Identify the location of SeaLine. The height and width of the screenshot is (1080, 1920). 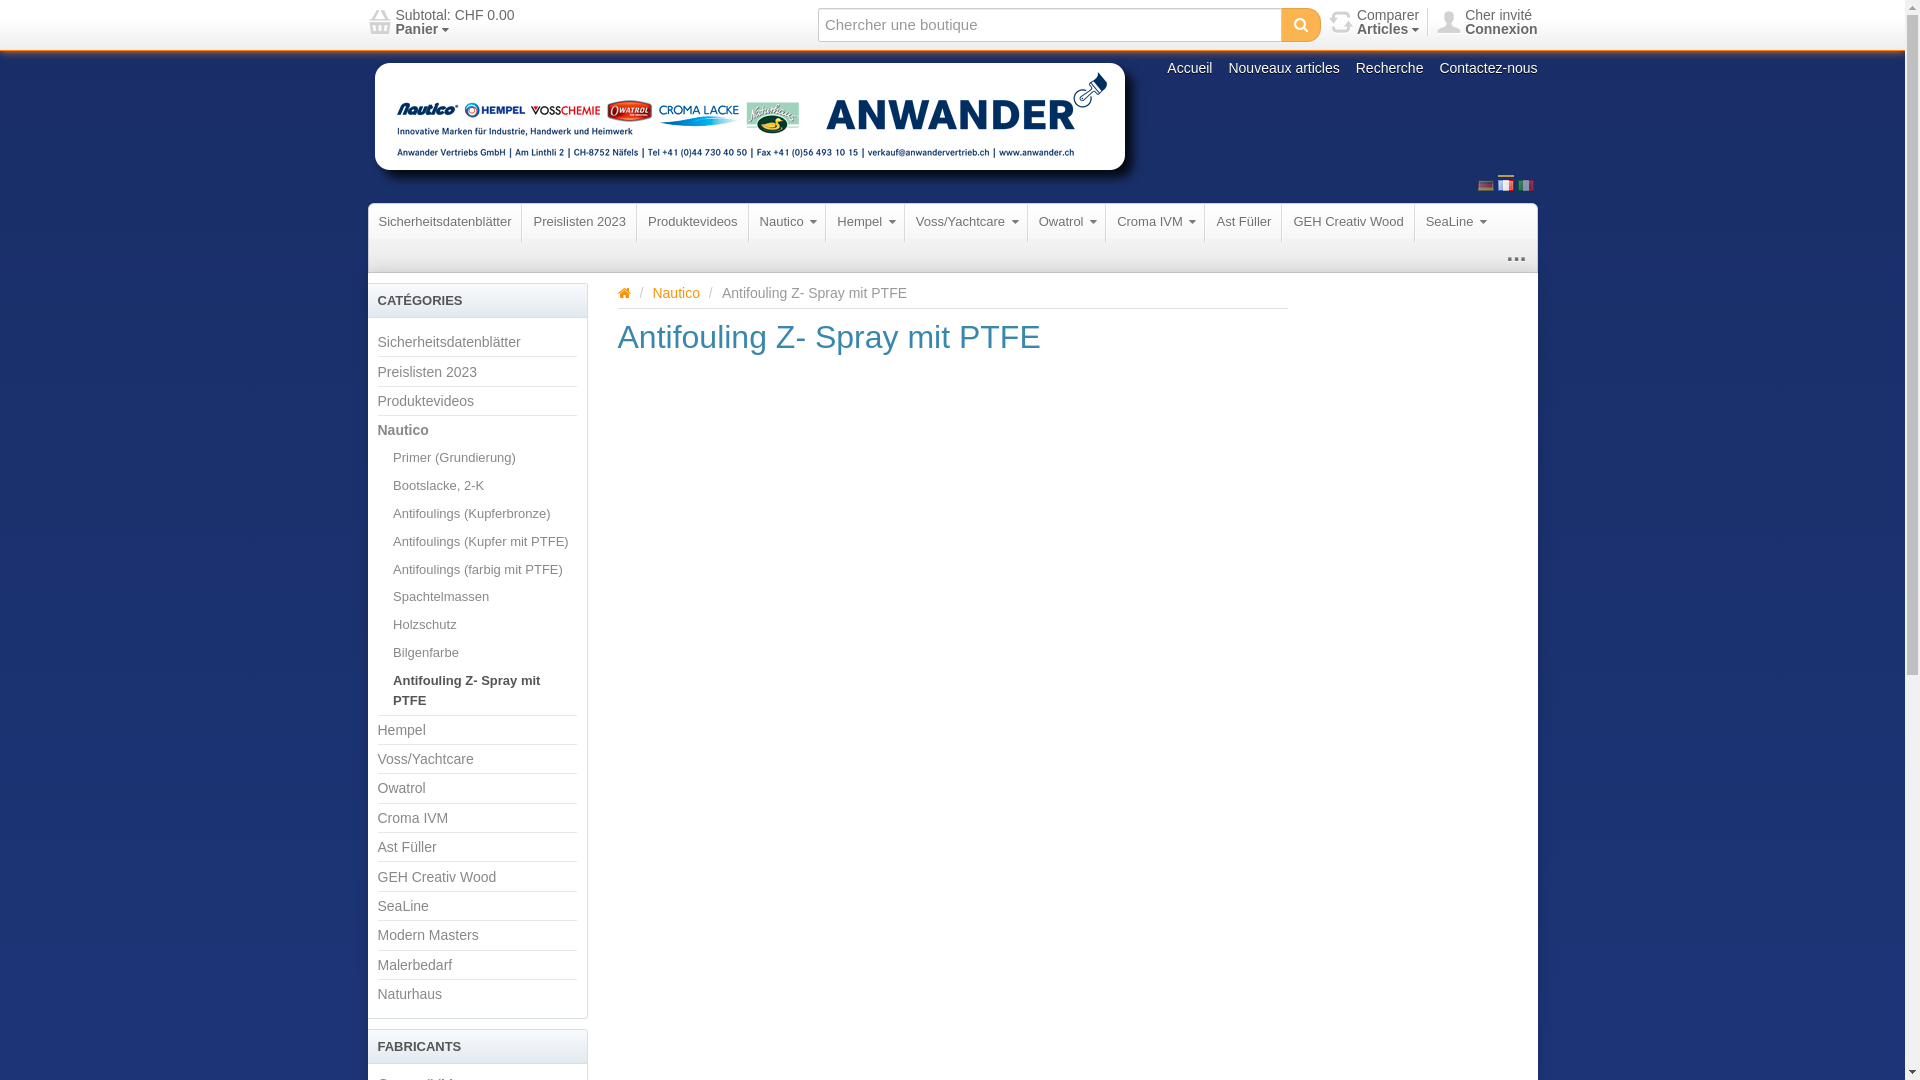
(404, 906).